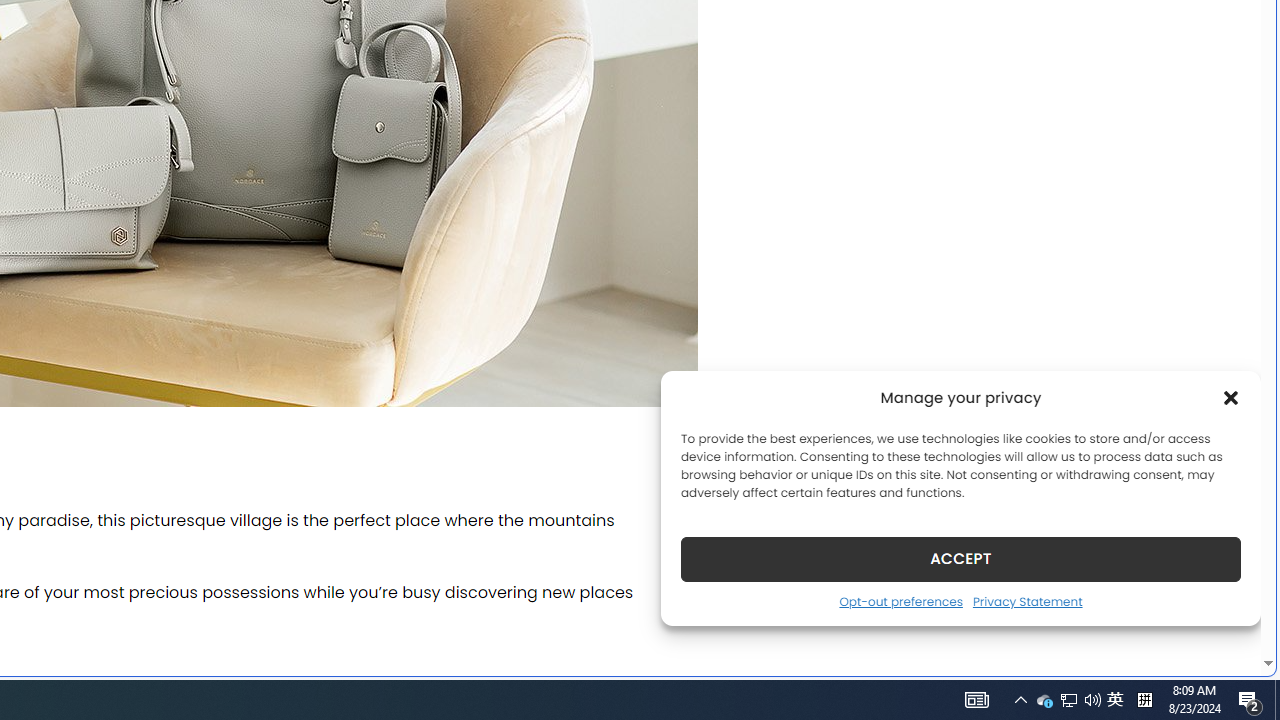 This screenshot has height=720, width=1280. What do you see at coordinates (687, 223) in the screenshot?
I see `MSN` at bounding box center [687, 223].